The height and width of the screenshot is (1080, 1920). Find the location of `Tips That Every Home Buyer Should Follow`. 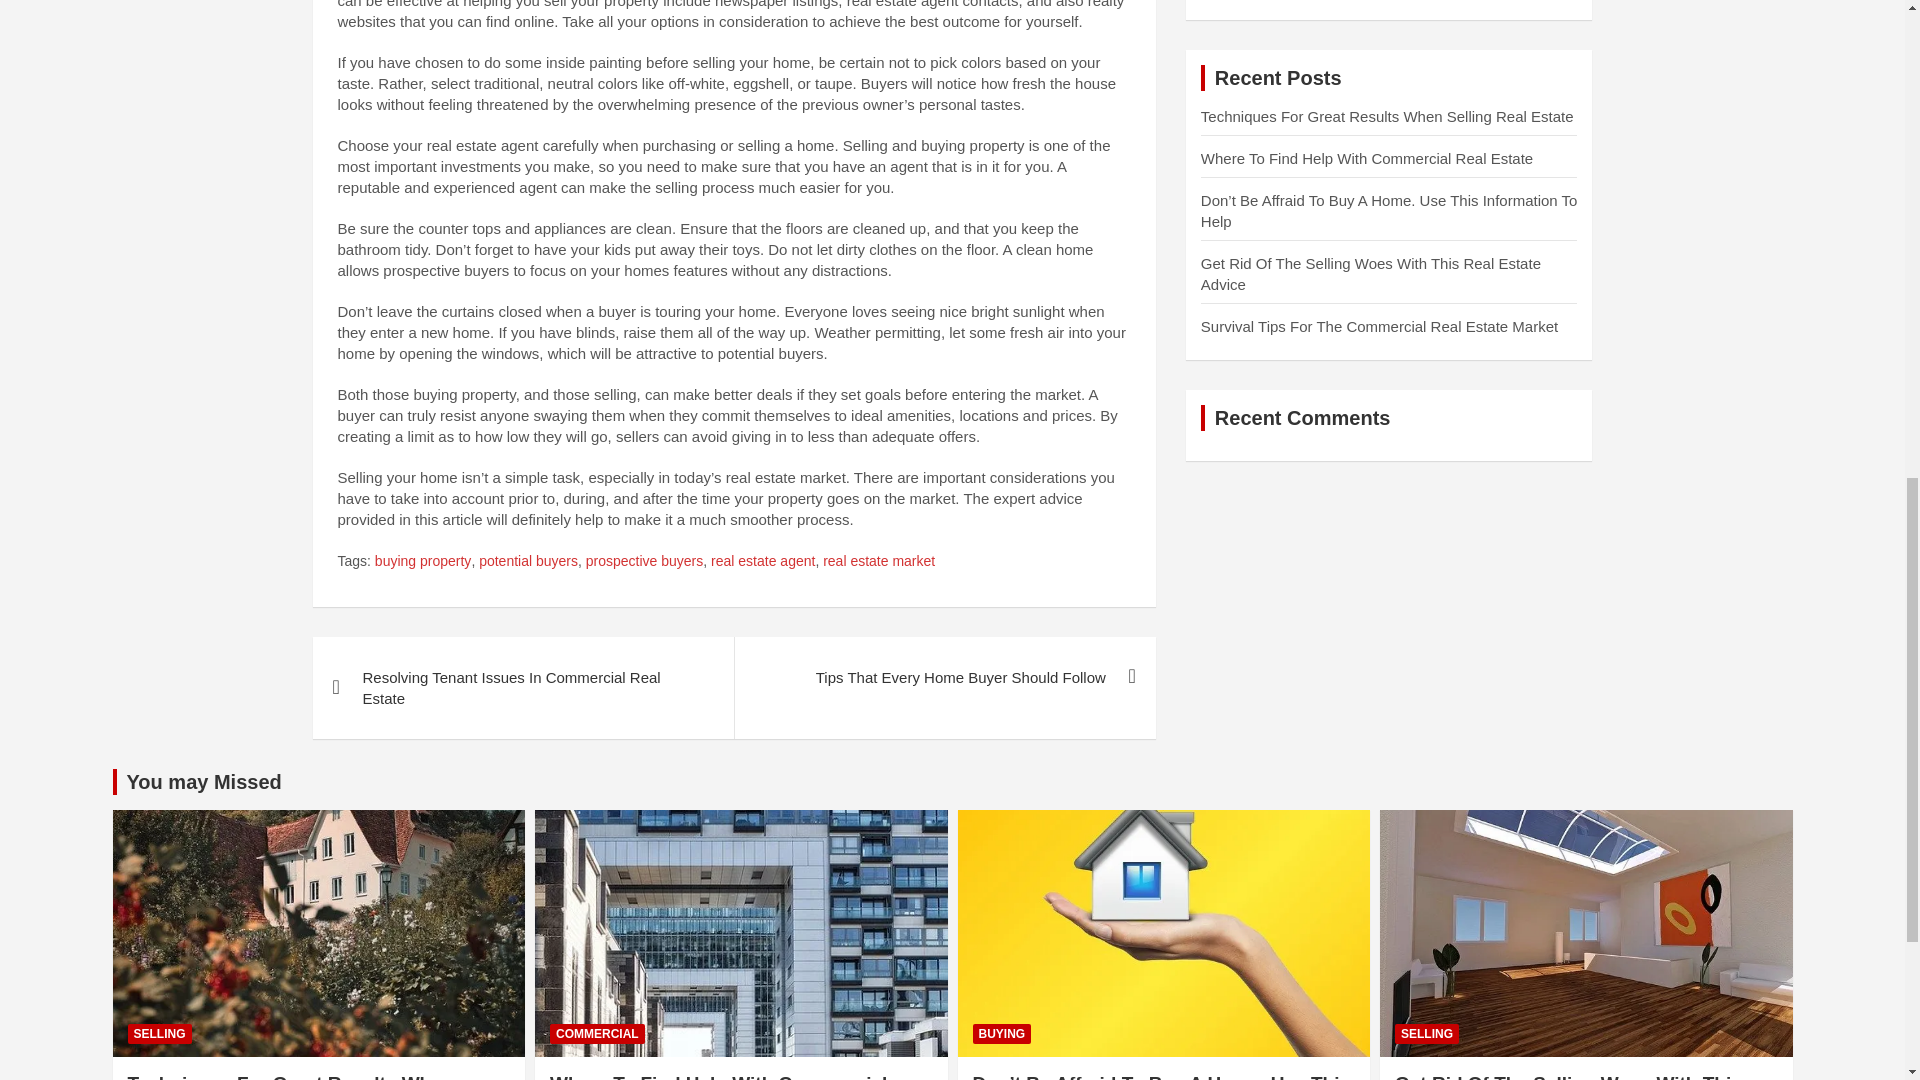

Tips That Every Home Buyer Should Follow is located at coordinates (944, 678).